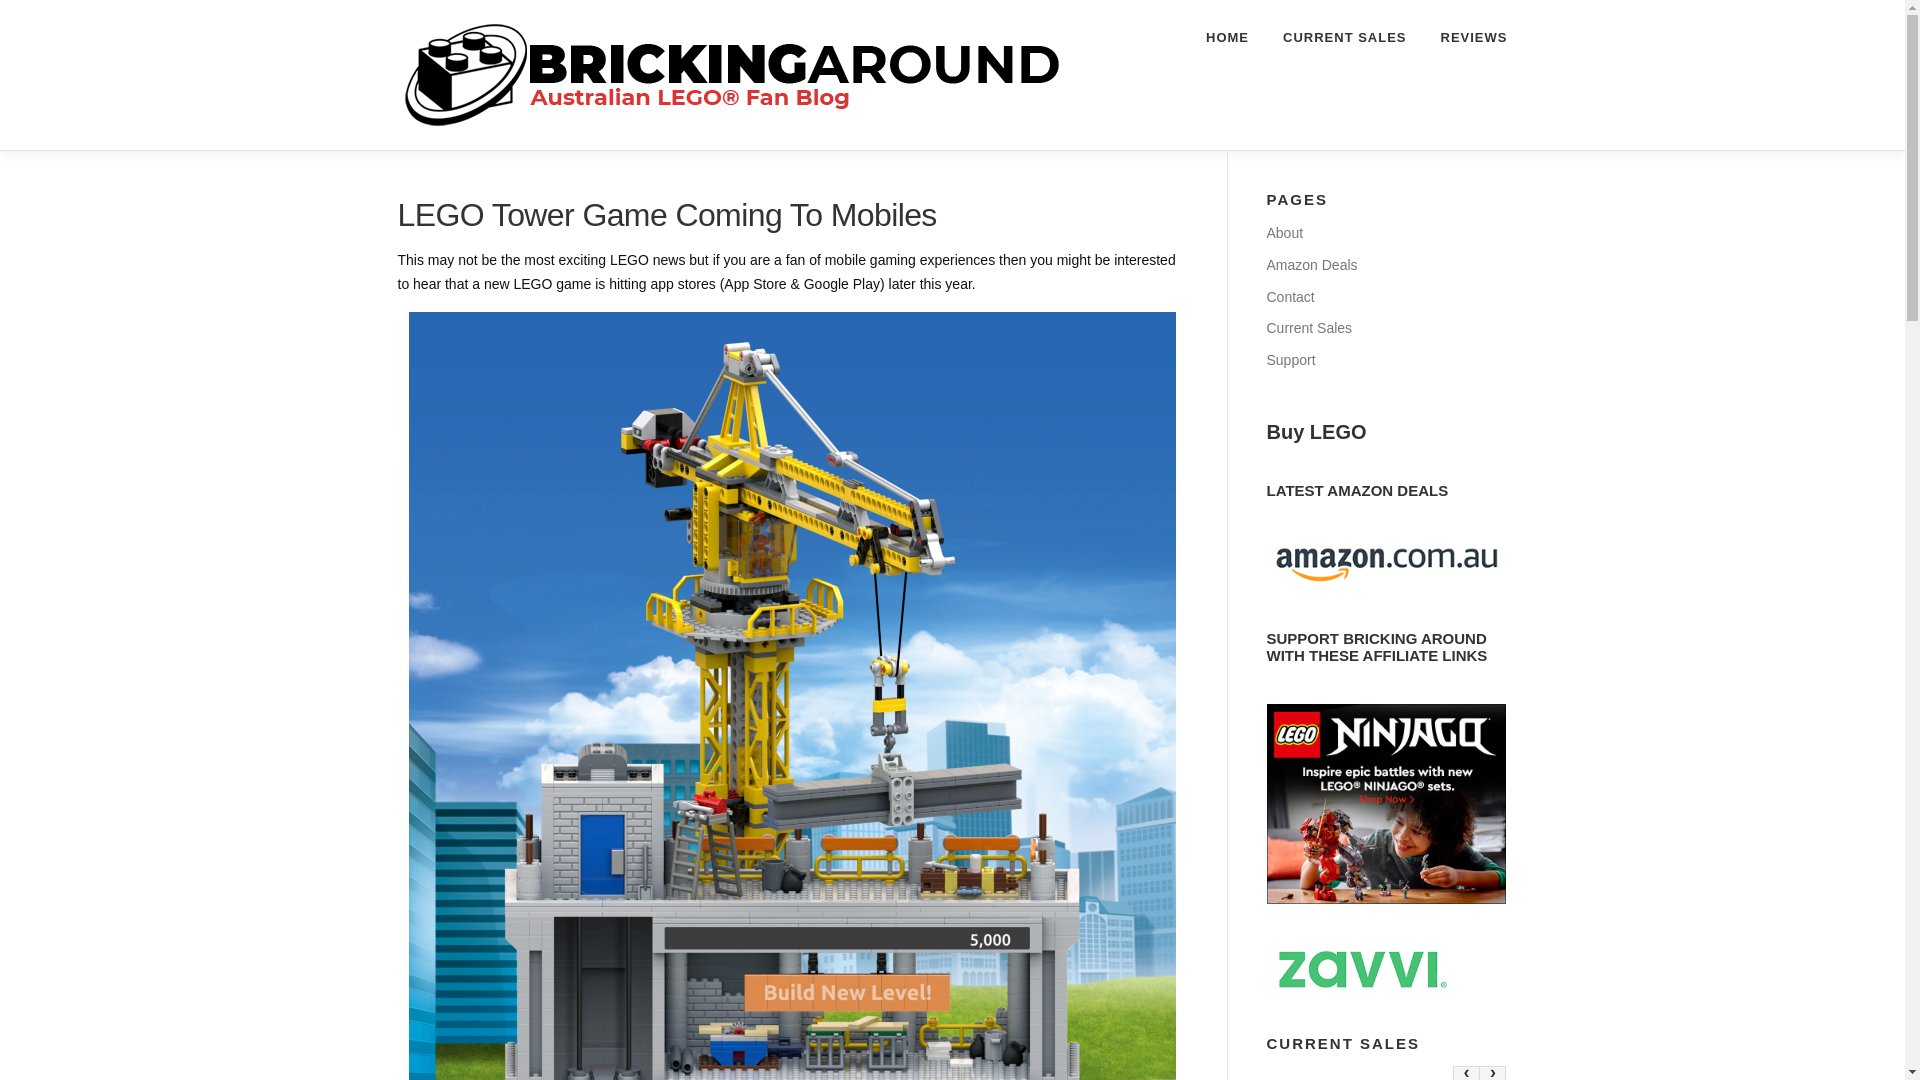 The image size is (1920, 1080). Describe the element at coordinates (1226, 37) in the screenshot. I see `HOME` at that location.